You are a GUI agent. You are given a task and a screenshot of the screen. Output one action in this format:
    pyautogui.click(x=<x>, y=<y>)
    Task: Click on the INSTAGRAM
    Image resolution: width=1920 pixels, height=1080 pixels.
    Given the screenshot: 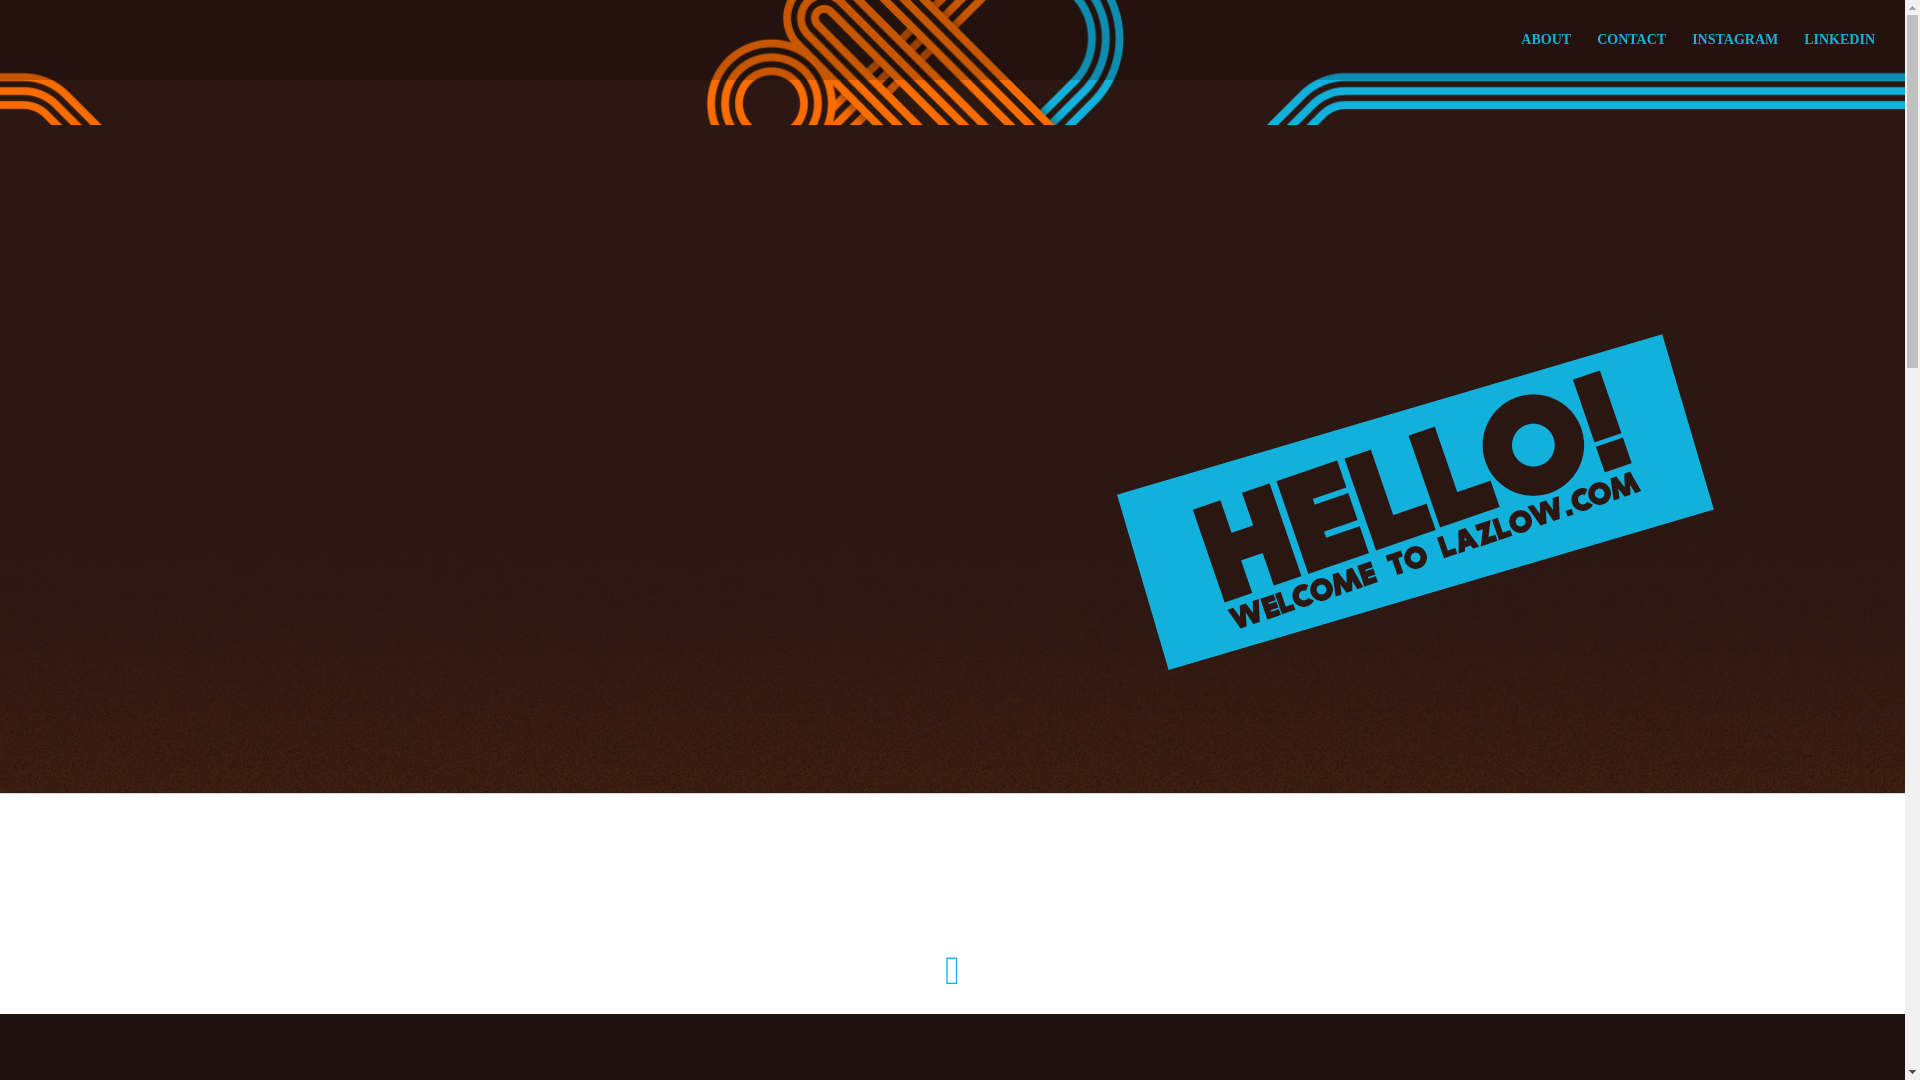 What is the action you would take?
    pyautogui.click(x=1734, y=56)
    